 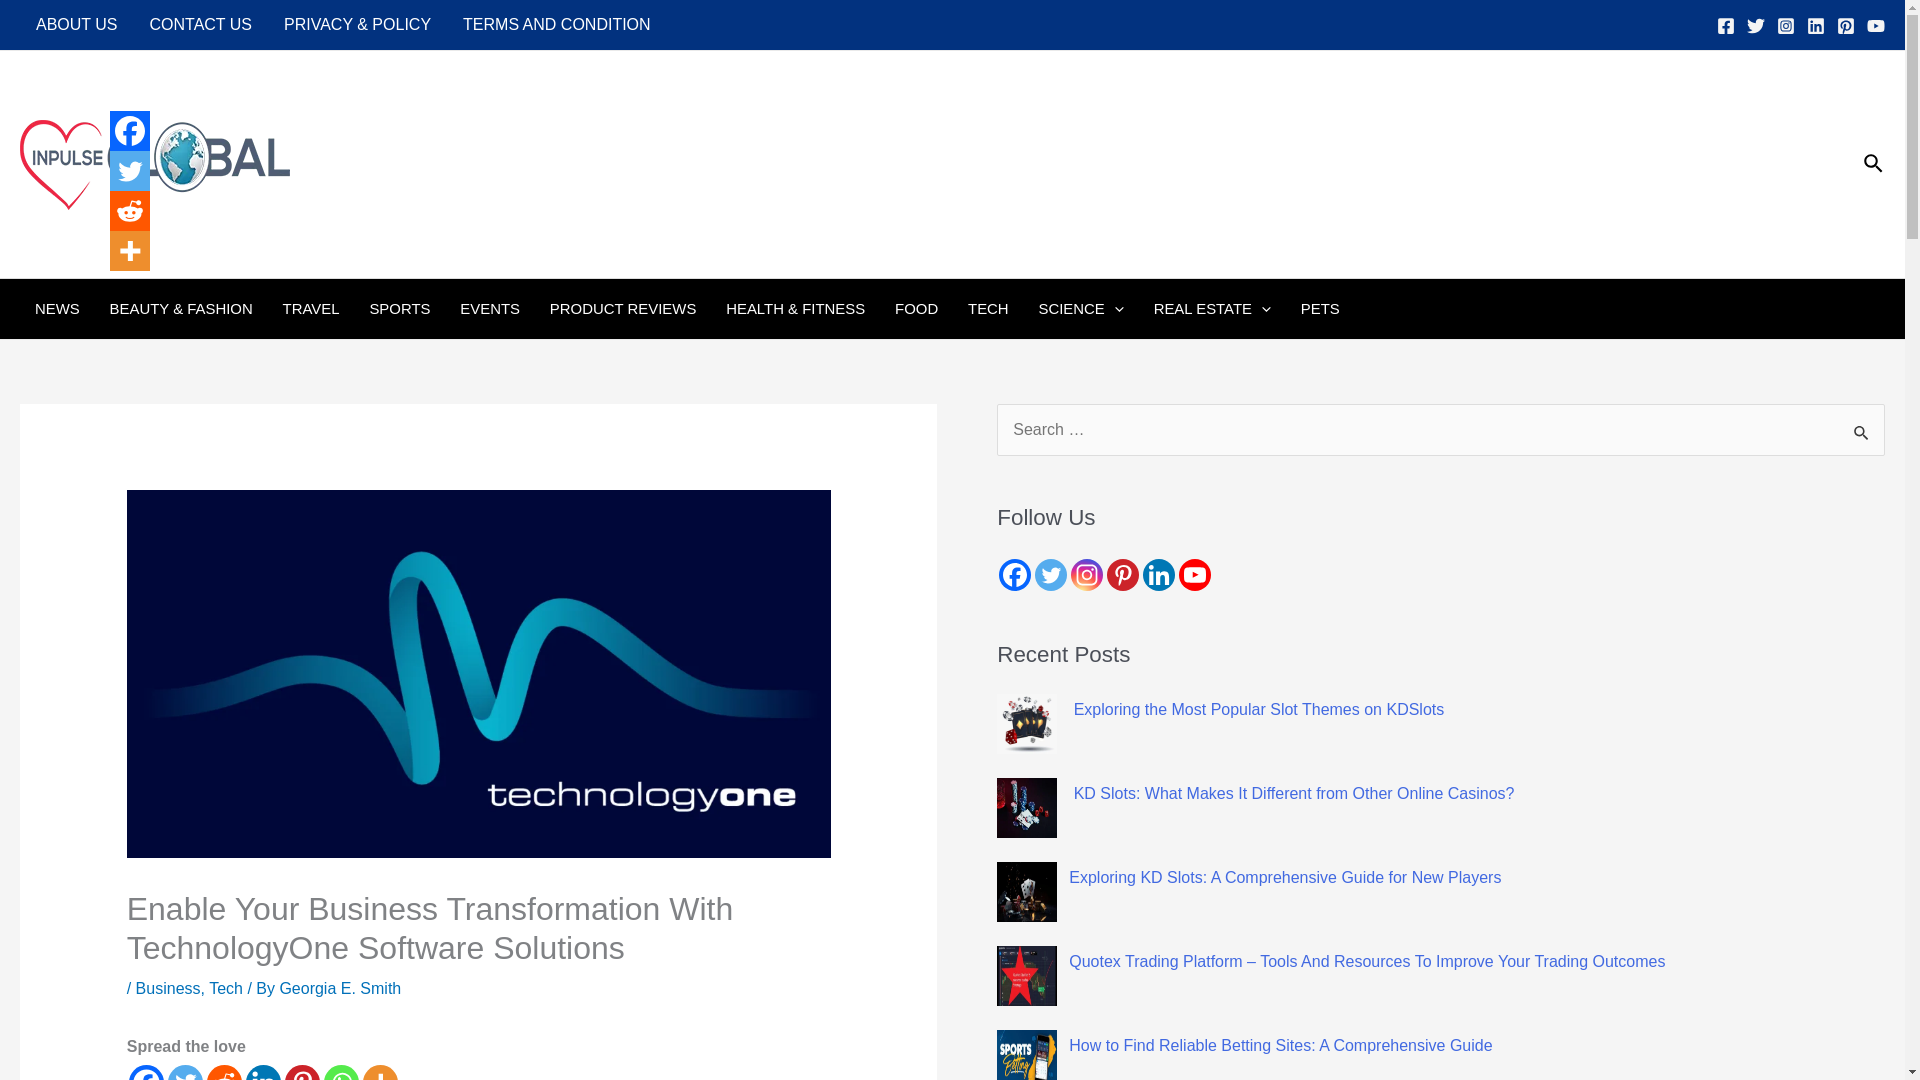 I want to click on CONTACT US, so click(x=201, y=24).